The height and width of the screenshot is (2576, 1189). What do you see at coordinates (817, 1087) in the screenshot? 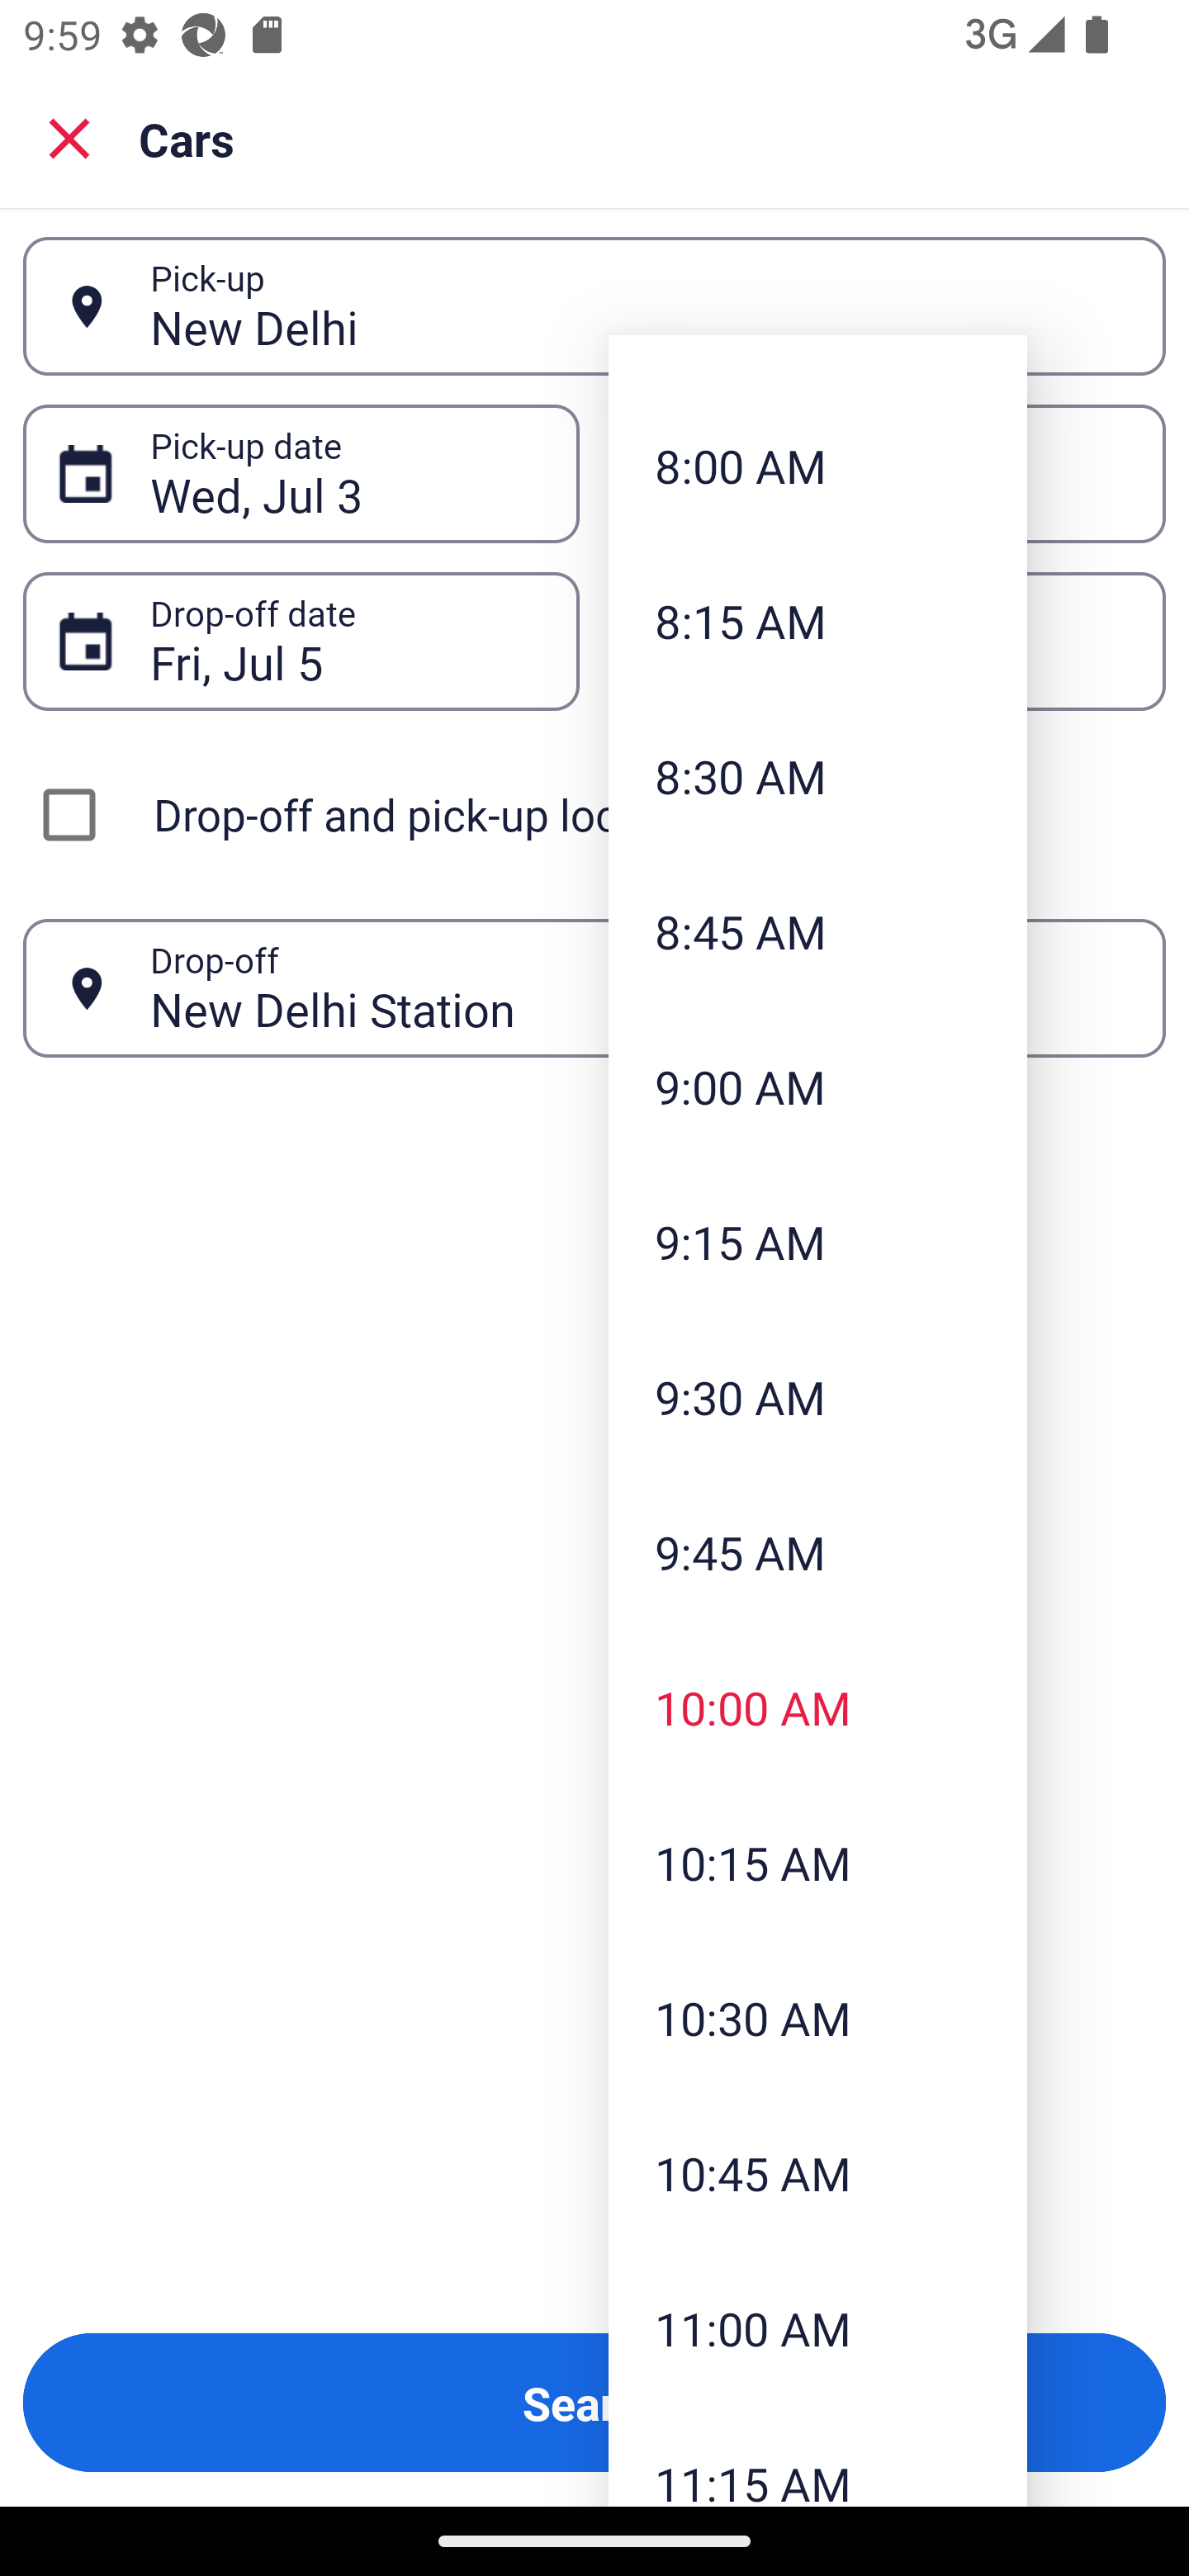
I see `9:00 AM` at bounding box center [817, 1087].